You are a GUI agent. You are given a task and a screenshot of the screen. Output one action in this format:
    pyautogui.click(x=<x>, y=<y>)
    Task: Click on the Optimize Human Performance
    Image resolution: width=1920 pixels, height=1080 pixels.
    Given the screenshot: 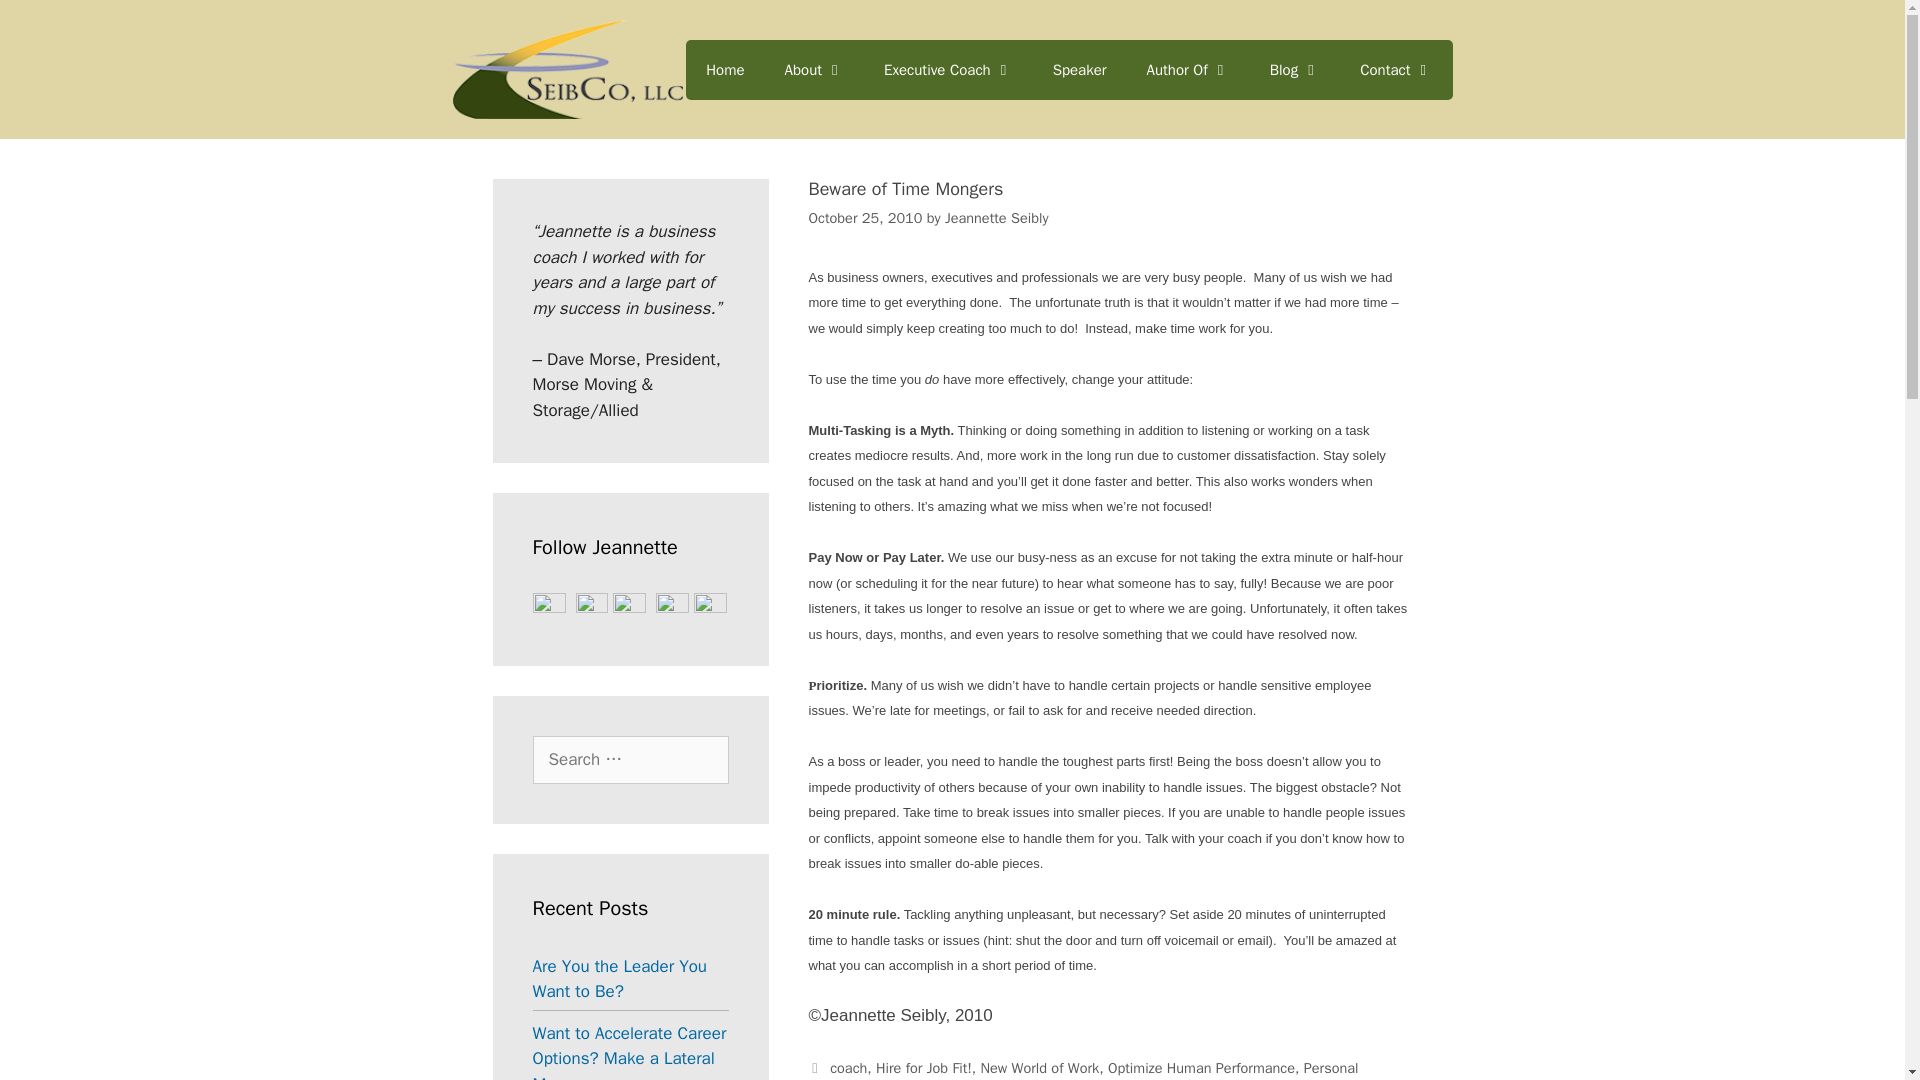 What is the action you would take?
    pyautogui.click(x=1200, y=1068)
    